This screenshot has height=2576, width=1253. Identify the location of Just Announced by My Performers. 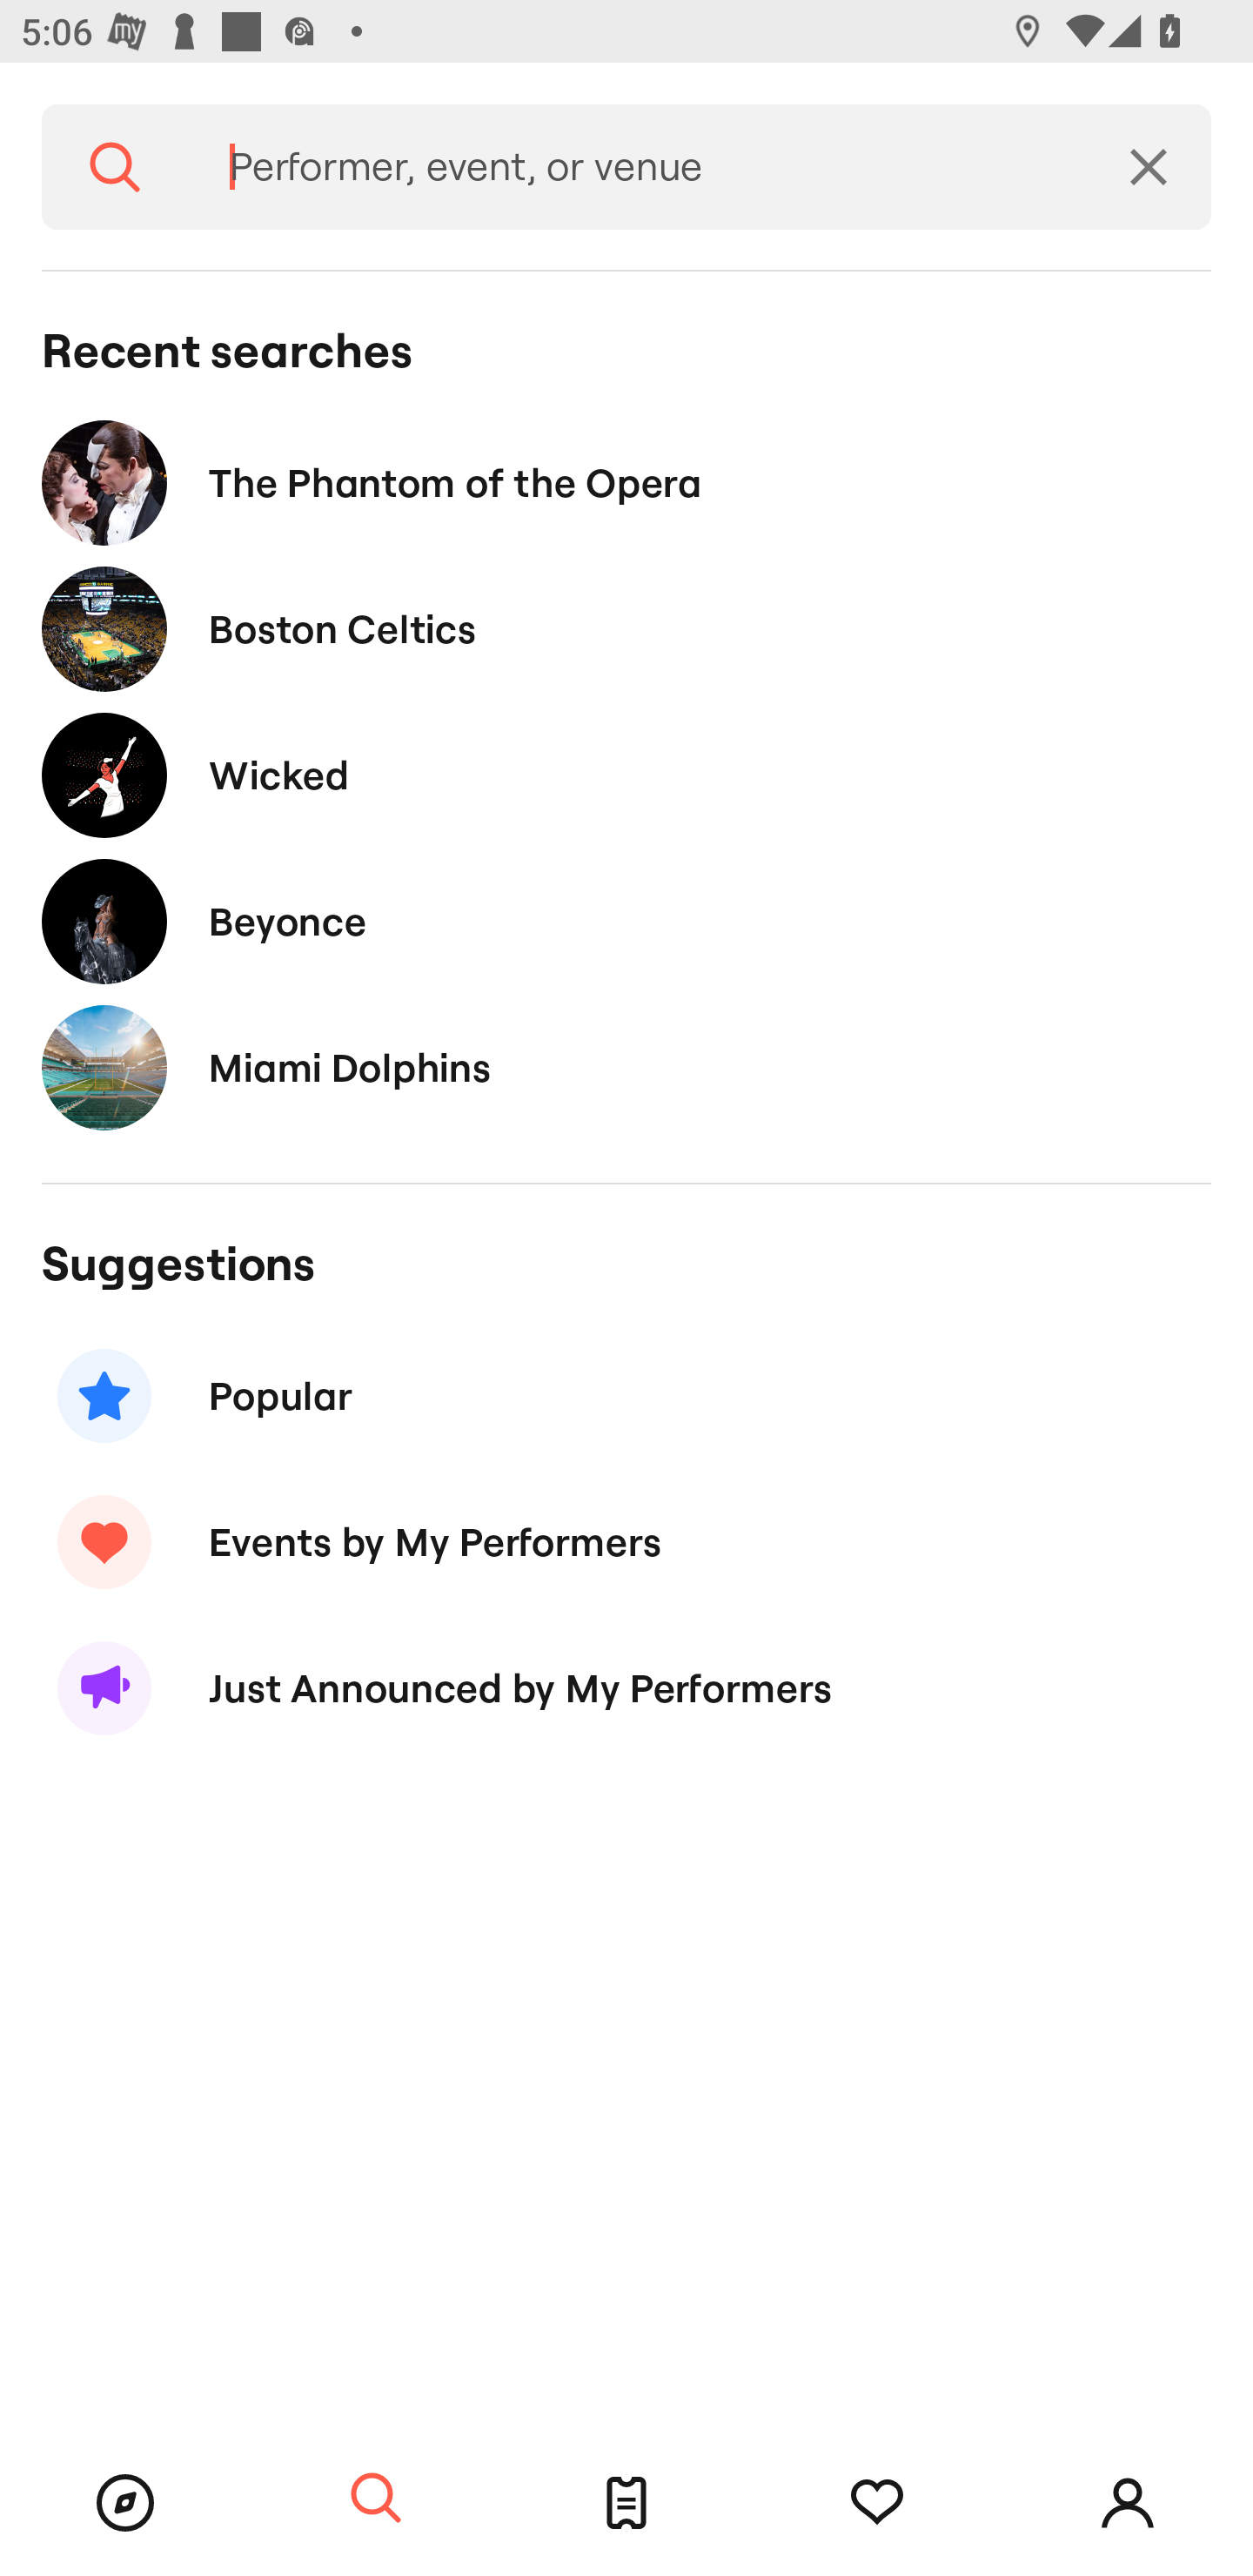
(626, 1688).